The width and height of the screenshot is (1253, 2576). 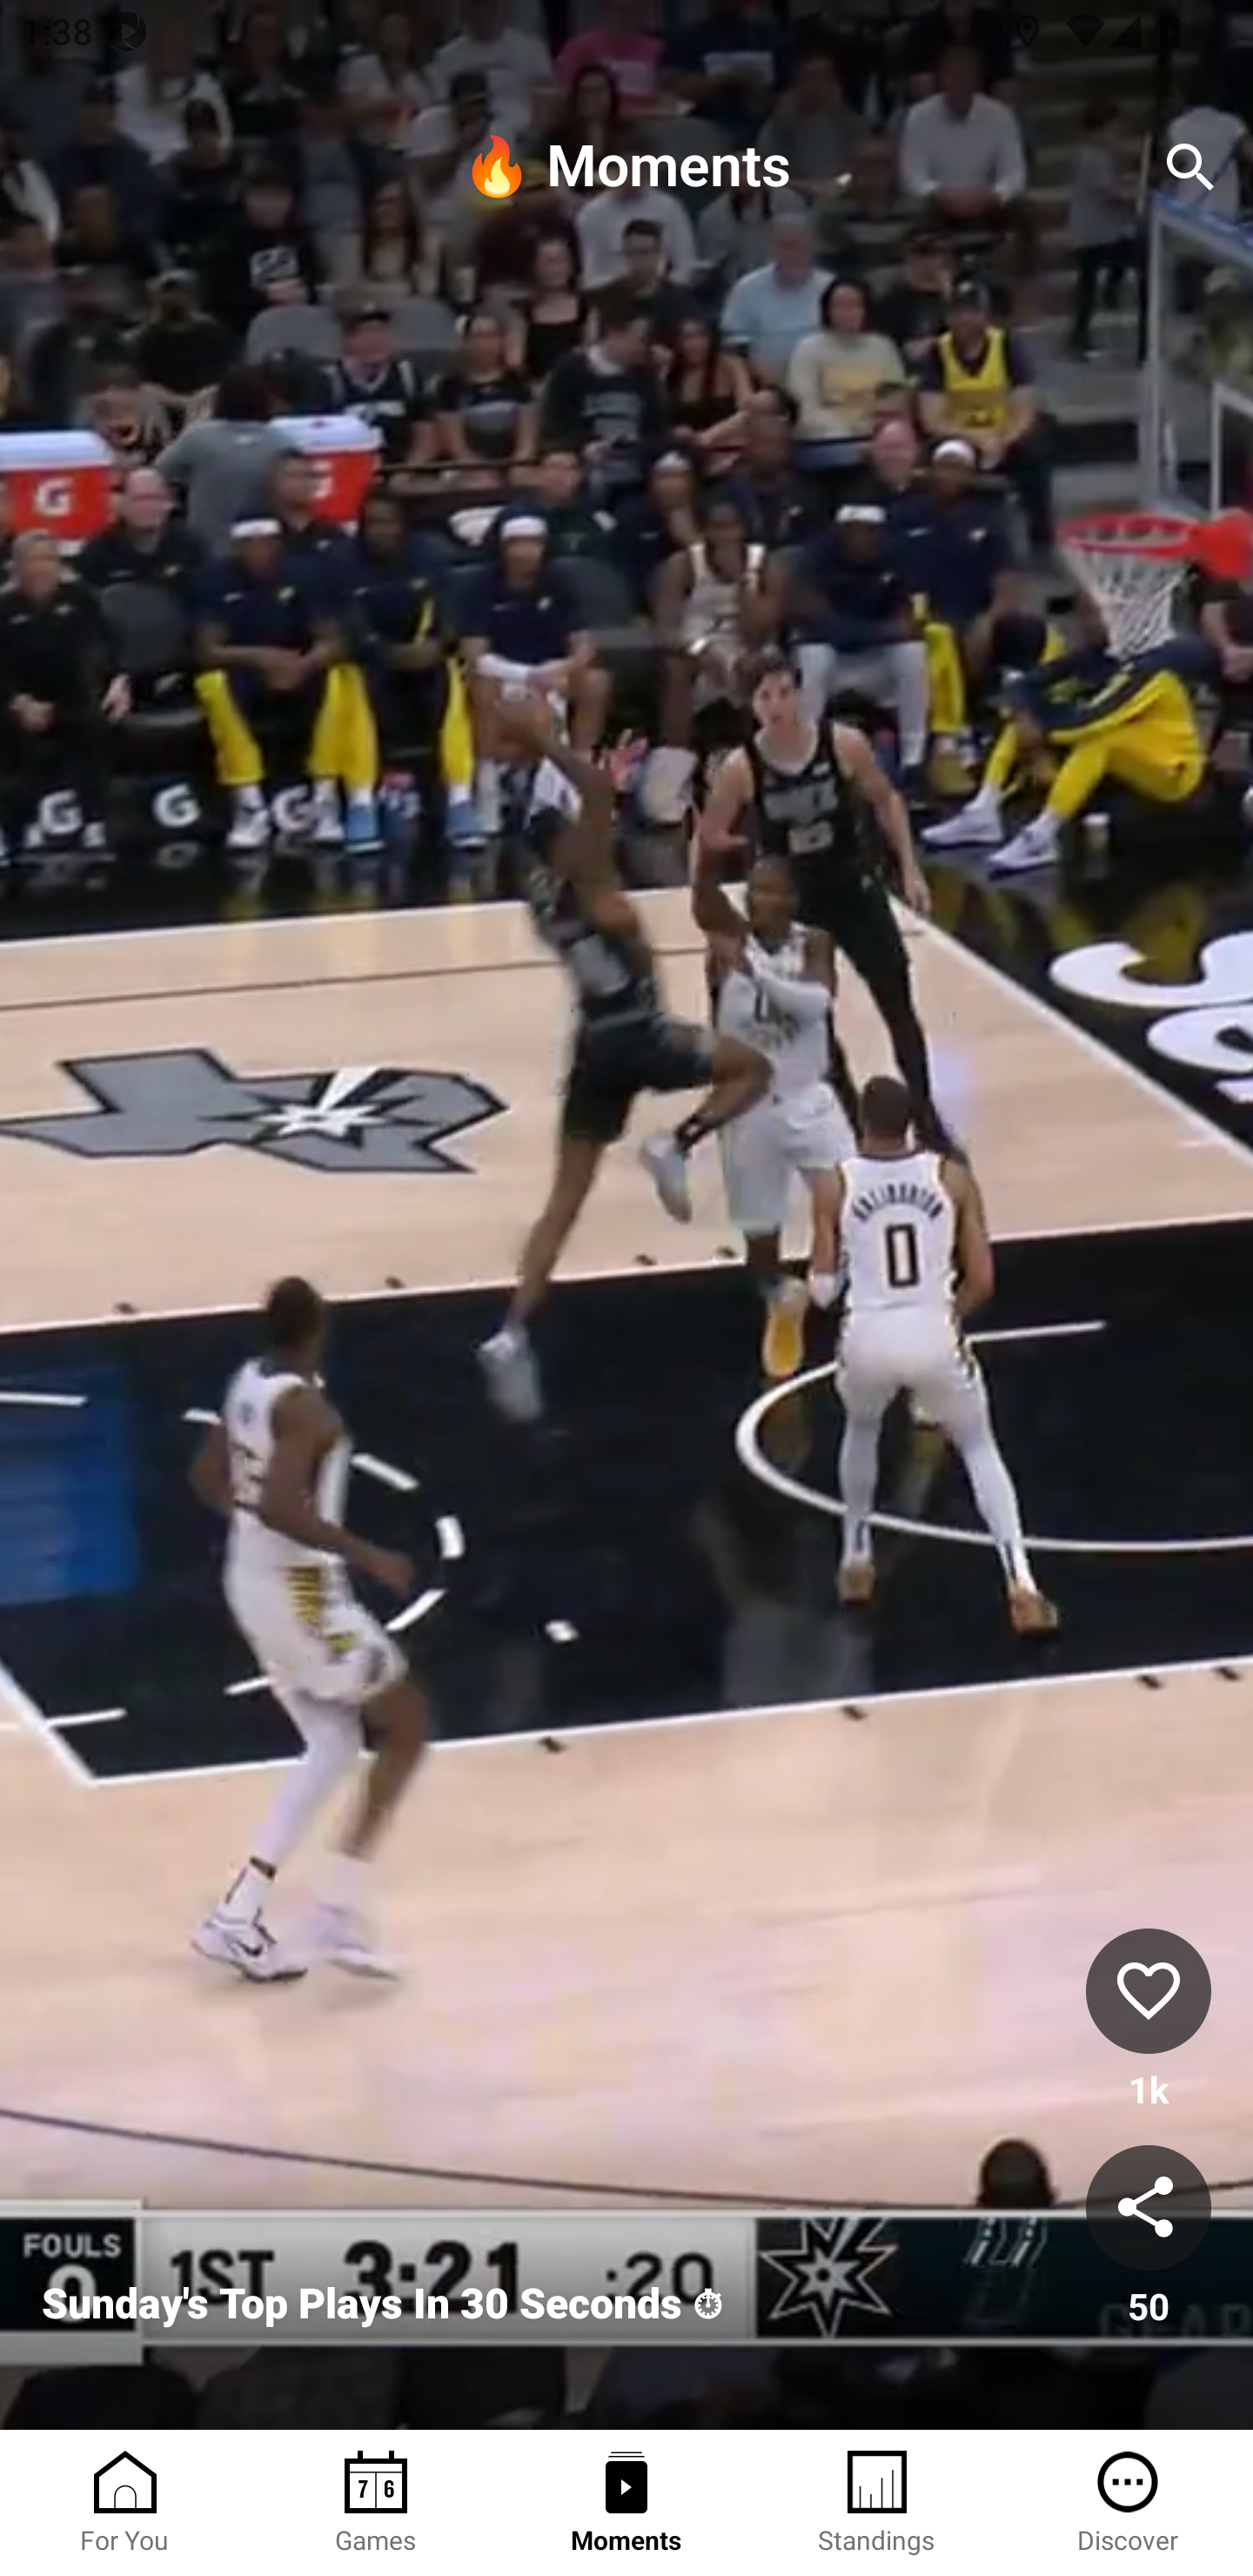 I want to click on like 1k 1015 Likes, so click(x=1149, y=2023).